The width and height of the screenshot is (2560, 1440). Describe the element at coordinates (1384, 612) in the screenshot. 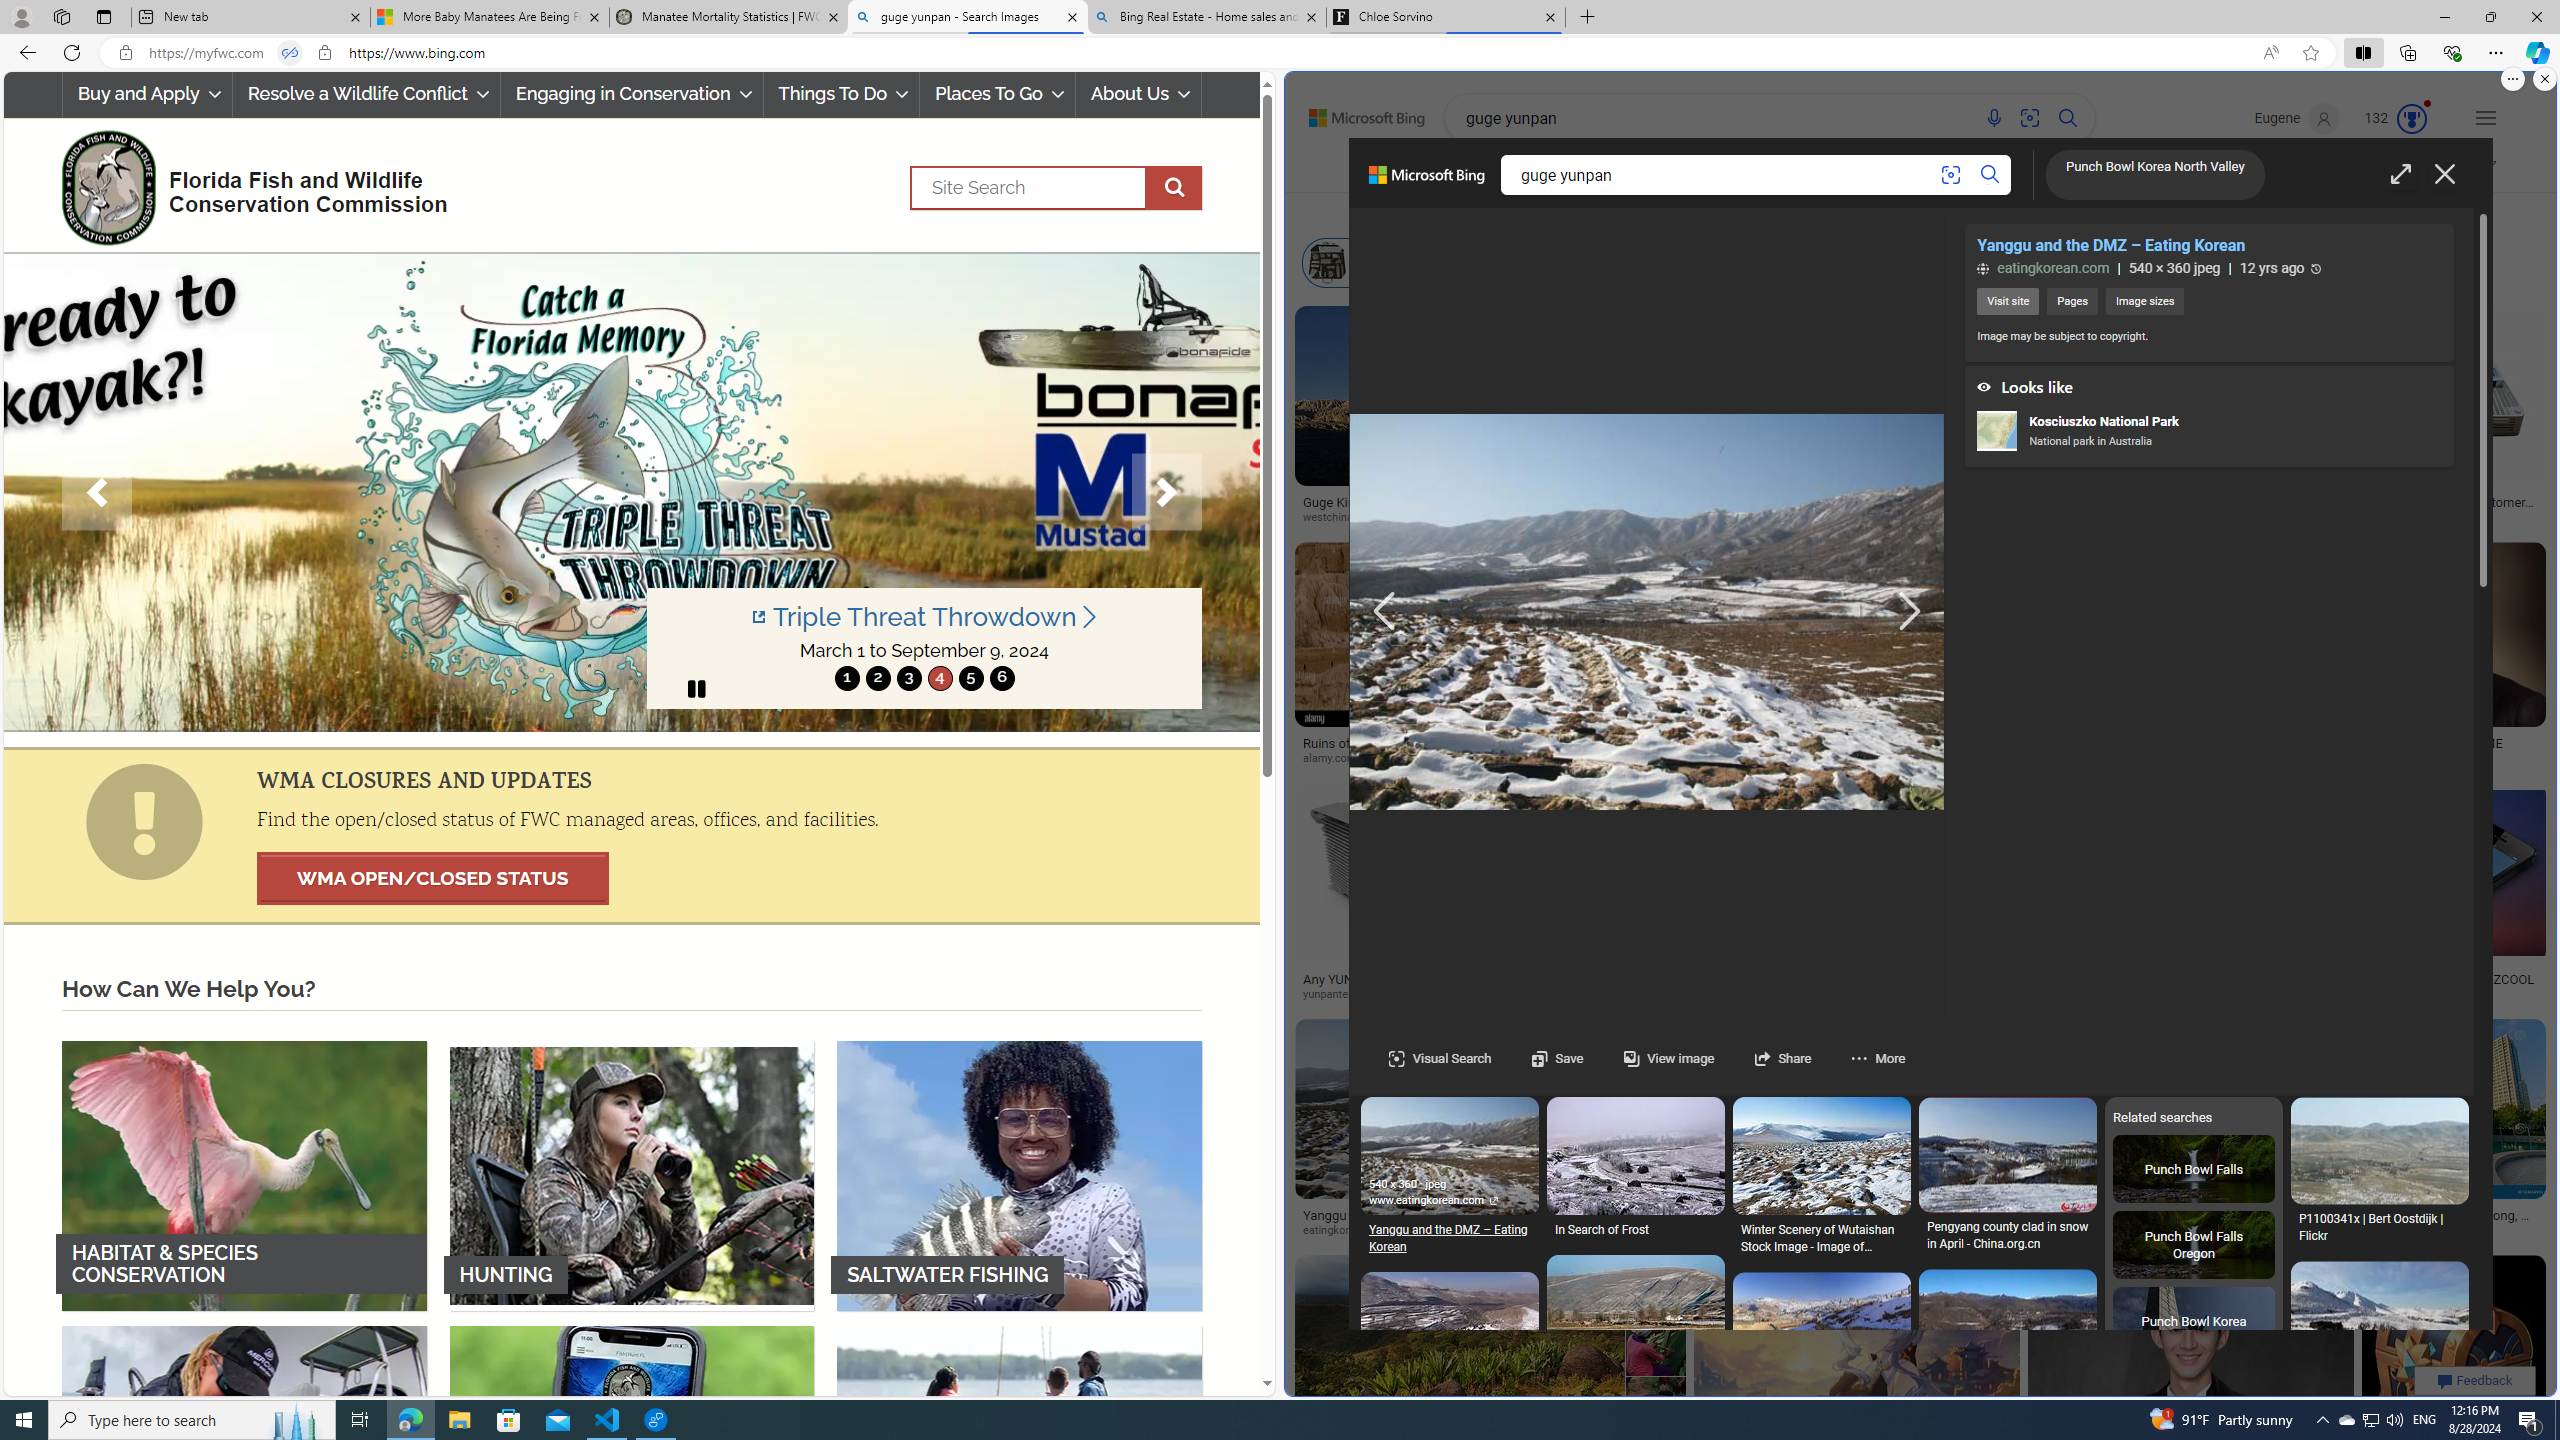

I see `AutomationID: navl` at that location.